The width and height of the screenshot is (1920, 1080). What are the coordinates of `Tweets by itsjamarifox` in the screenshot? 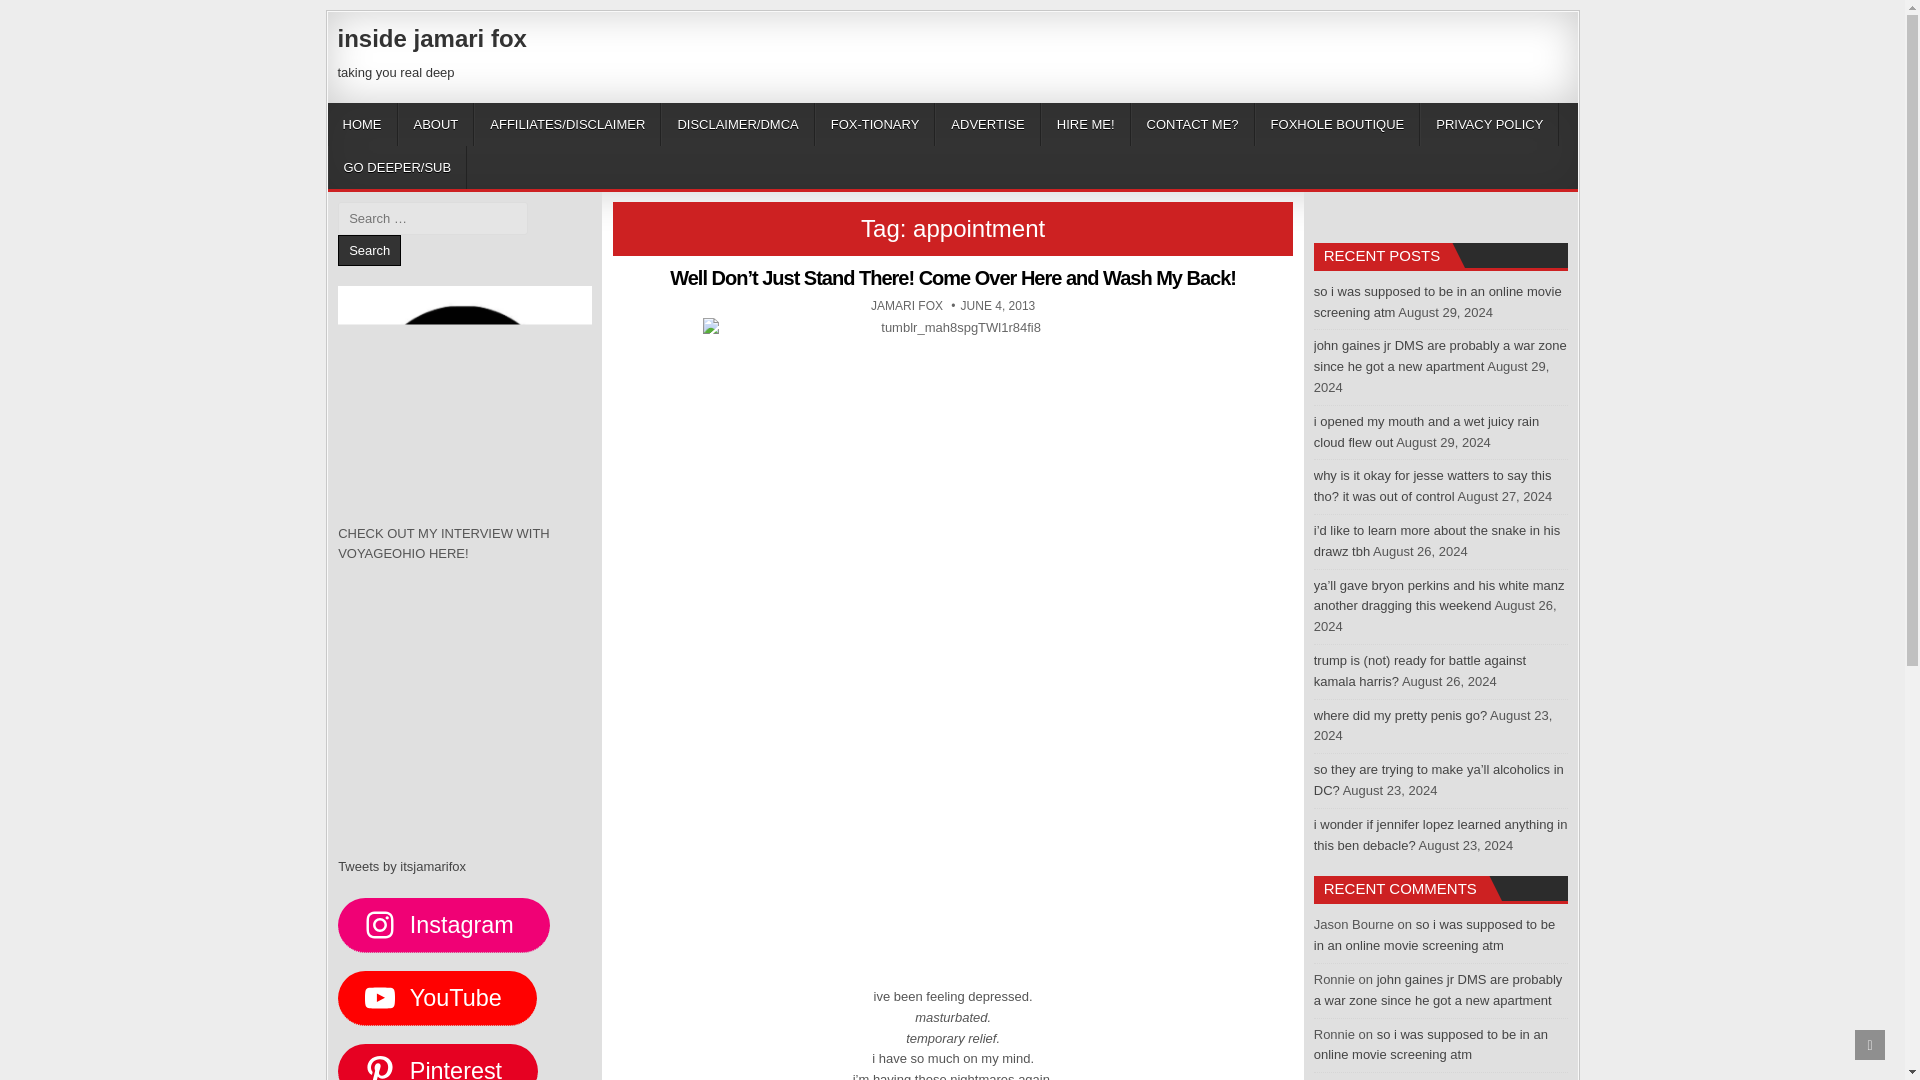 It's located at (437, 997).